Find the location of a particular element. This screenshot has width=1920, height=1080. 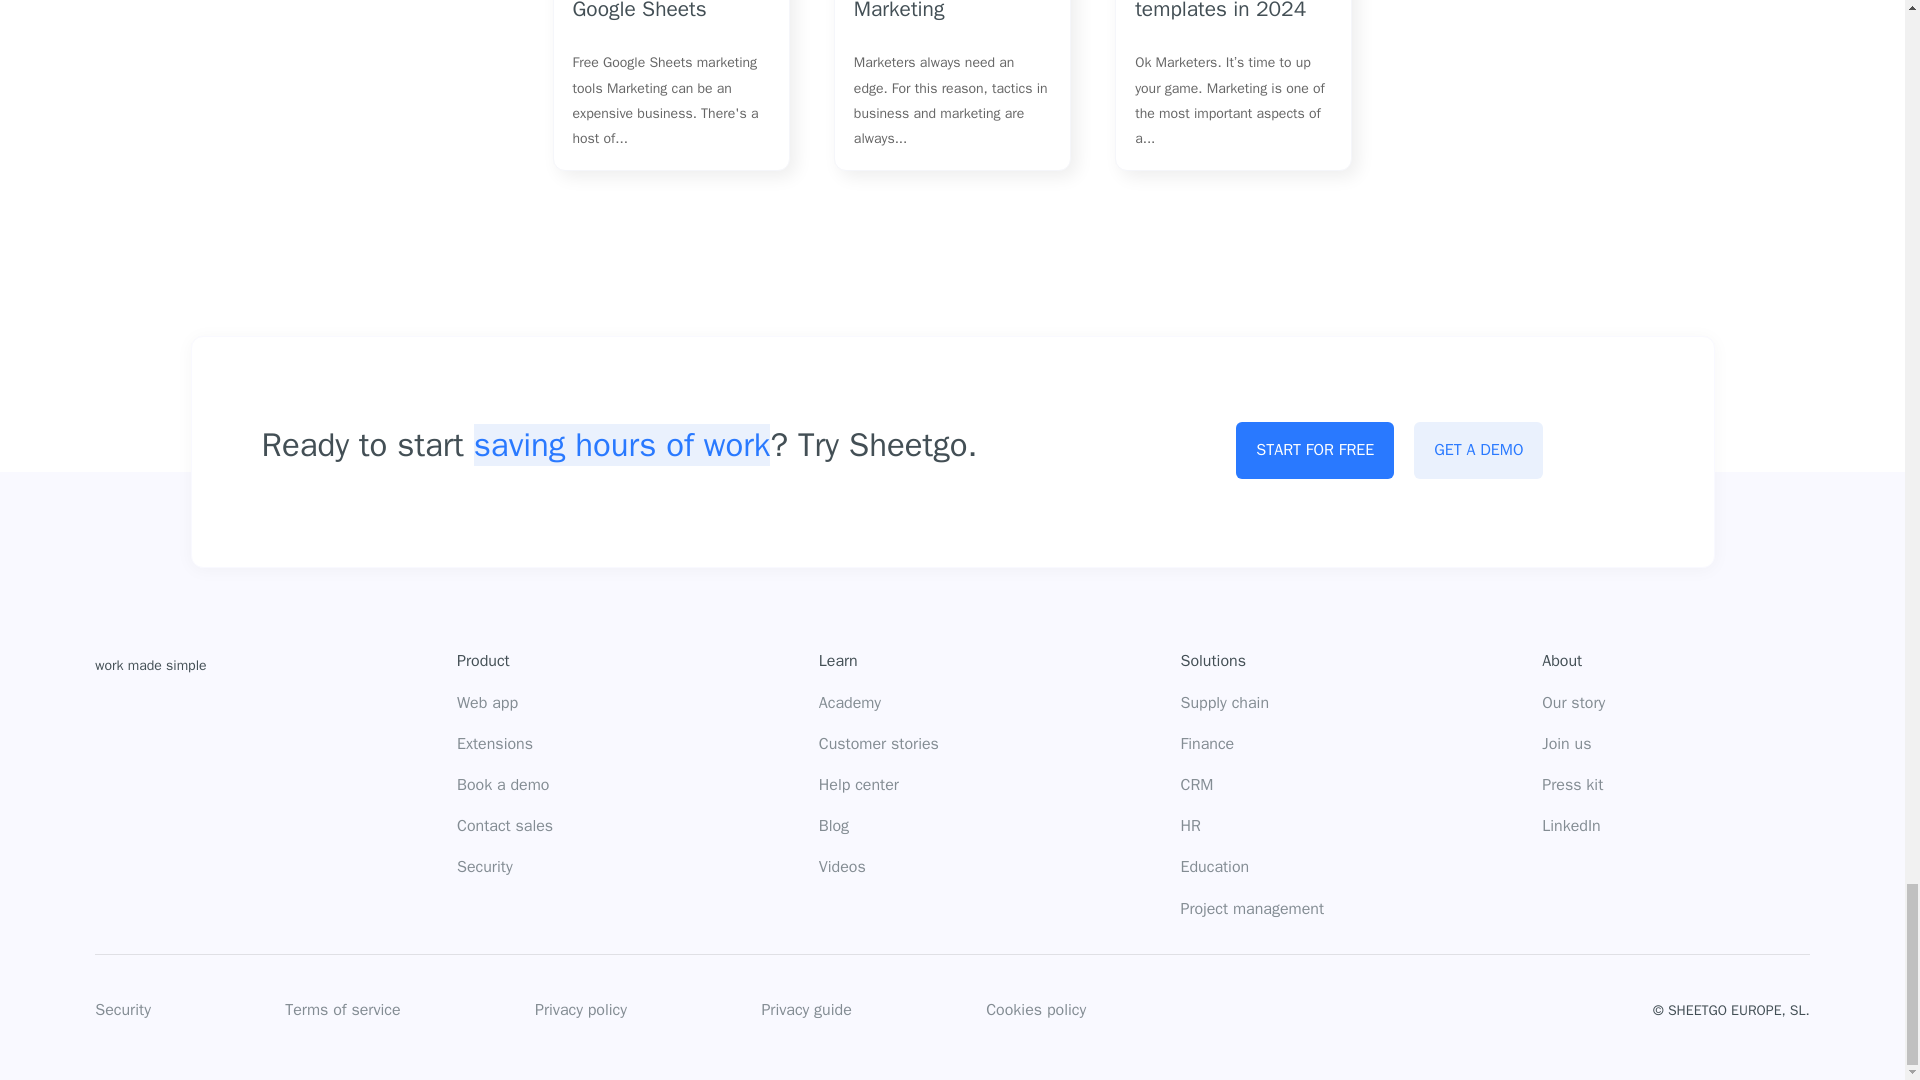

Web app is located at coordinates (487, 704).